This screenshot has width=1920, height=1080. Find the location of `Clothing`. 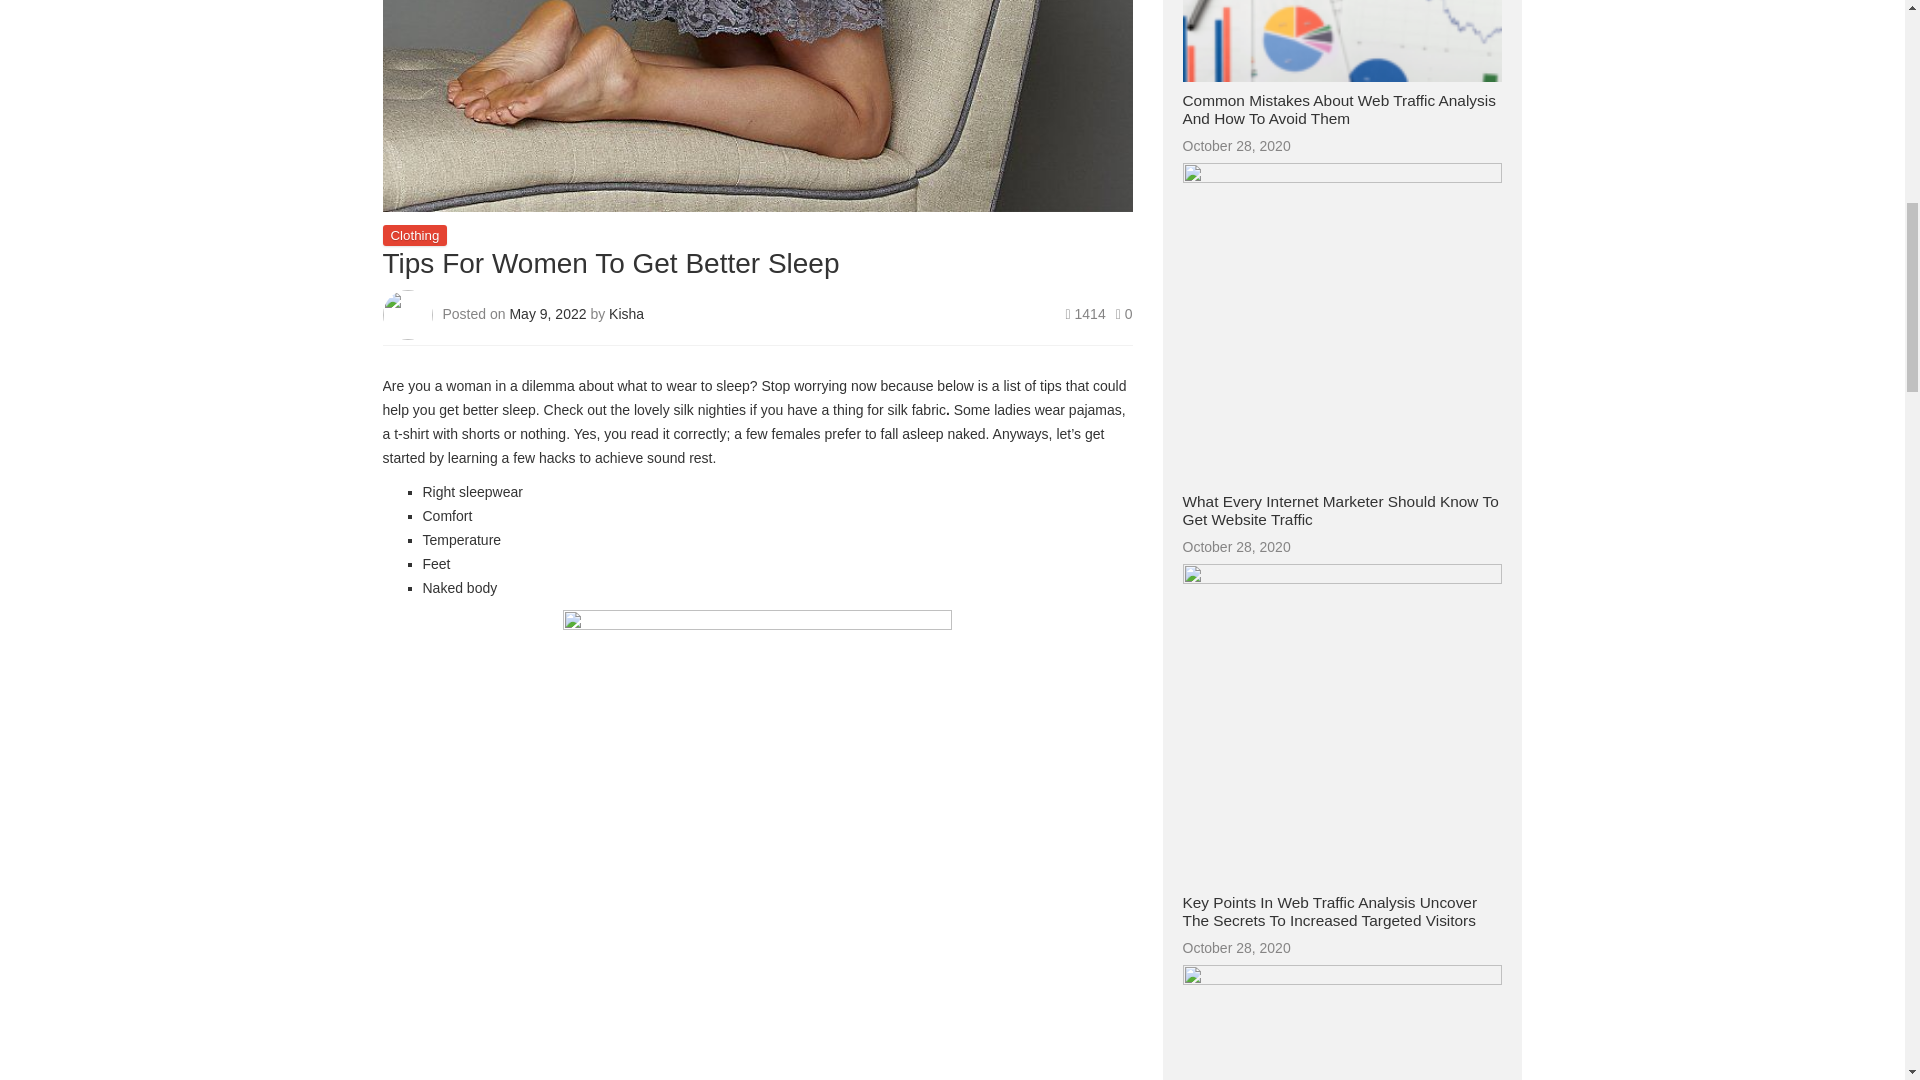

Clothing is located at coordinates (414, 235).